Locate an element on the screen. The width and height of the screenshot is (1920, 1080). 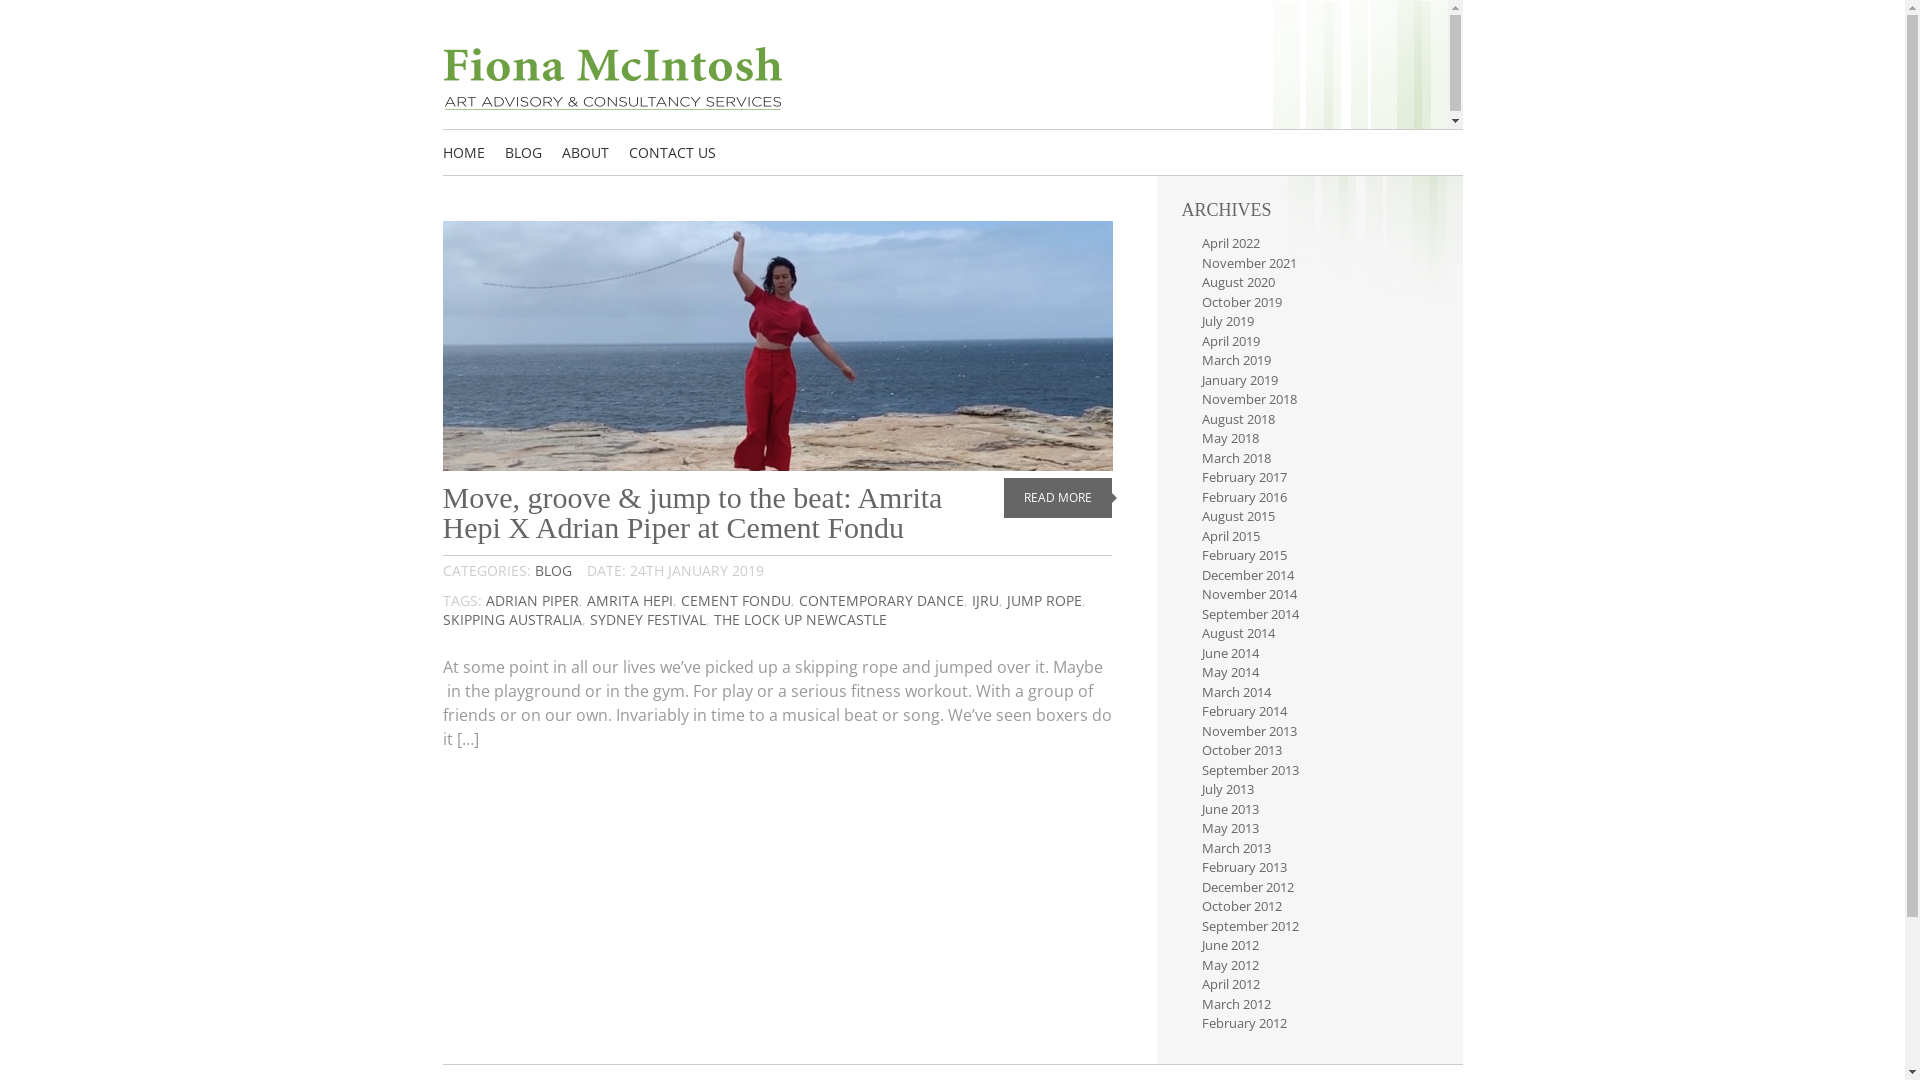
HOME is located at coordinates (463, 153).